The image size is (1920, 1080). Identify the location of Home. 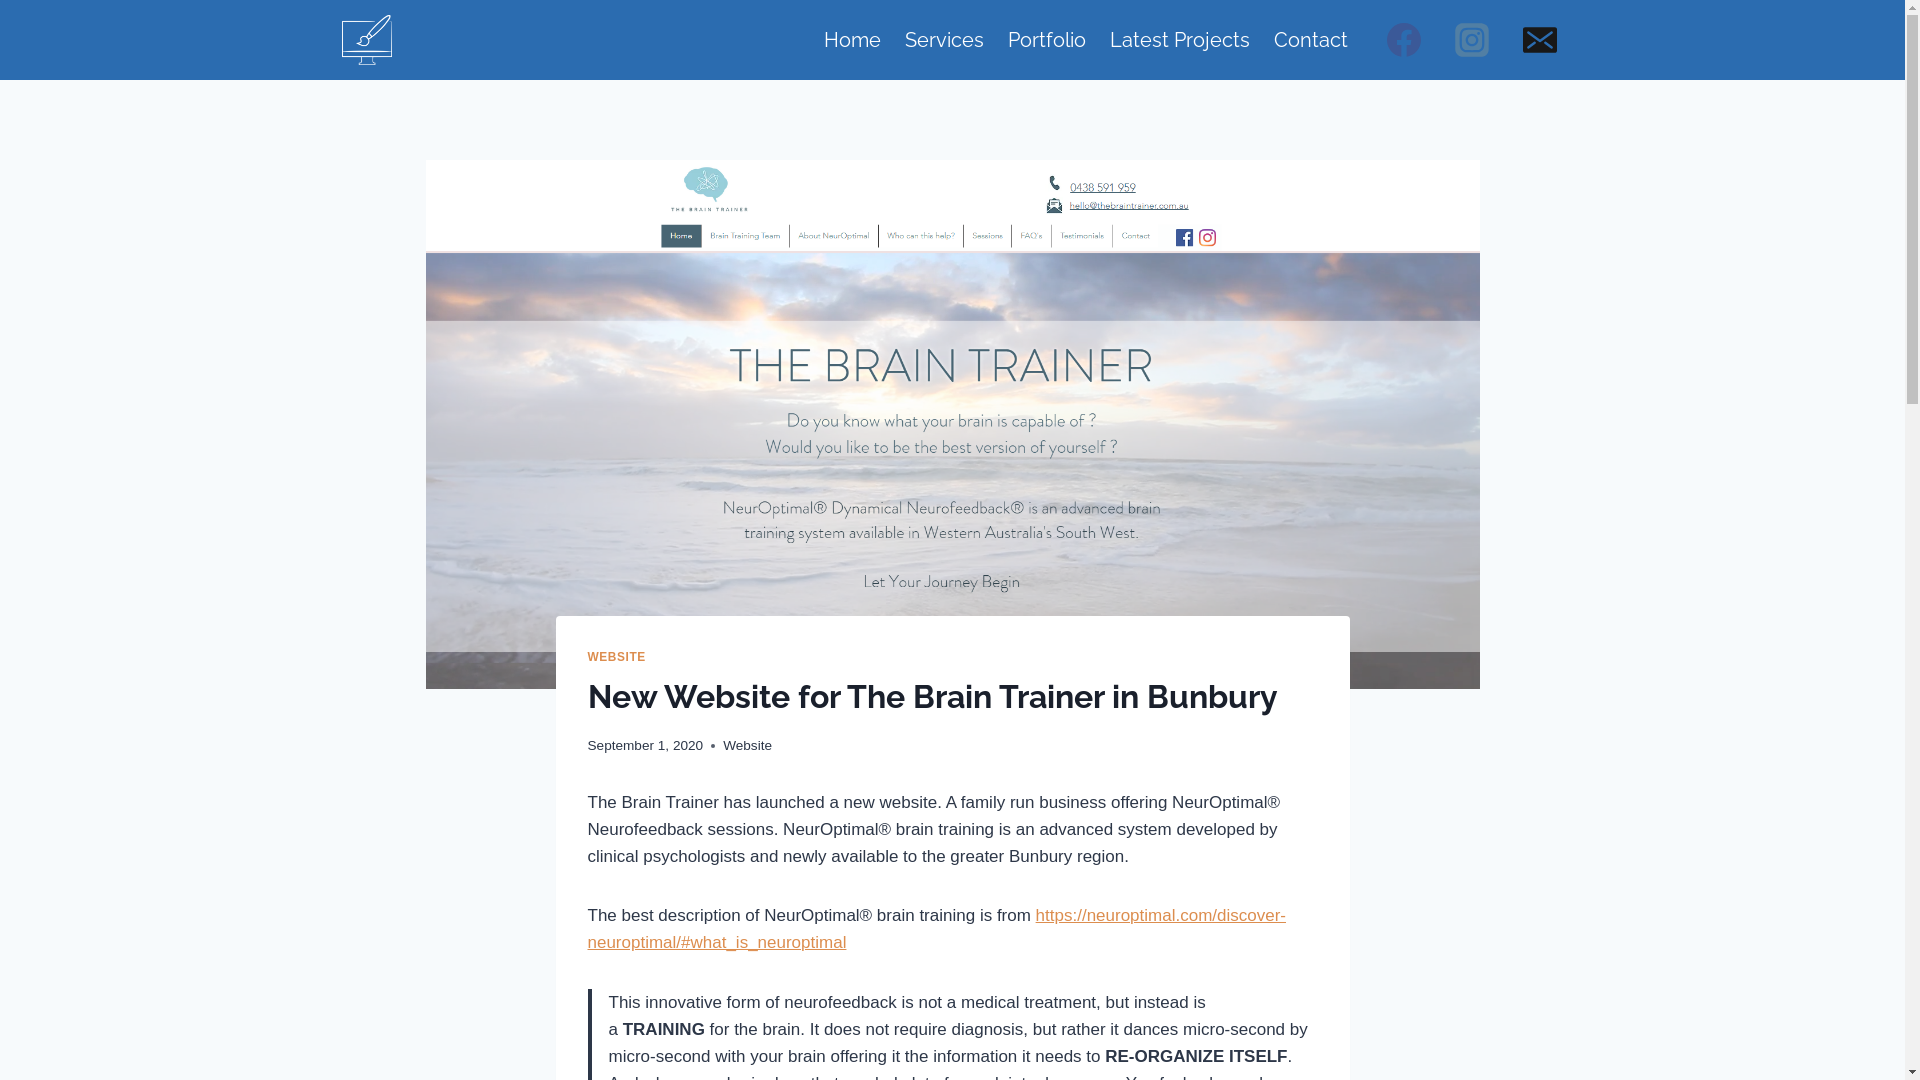
(852, 40).